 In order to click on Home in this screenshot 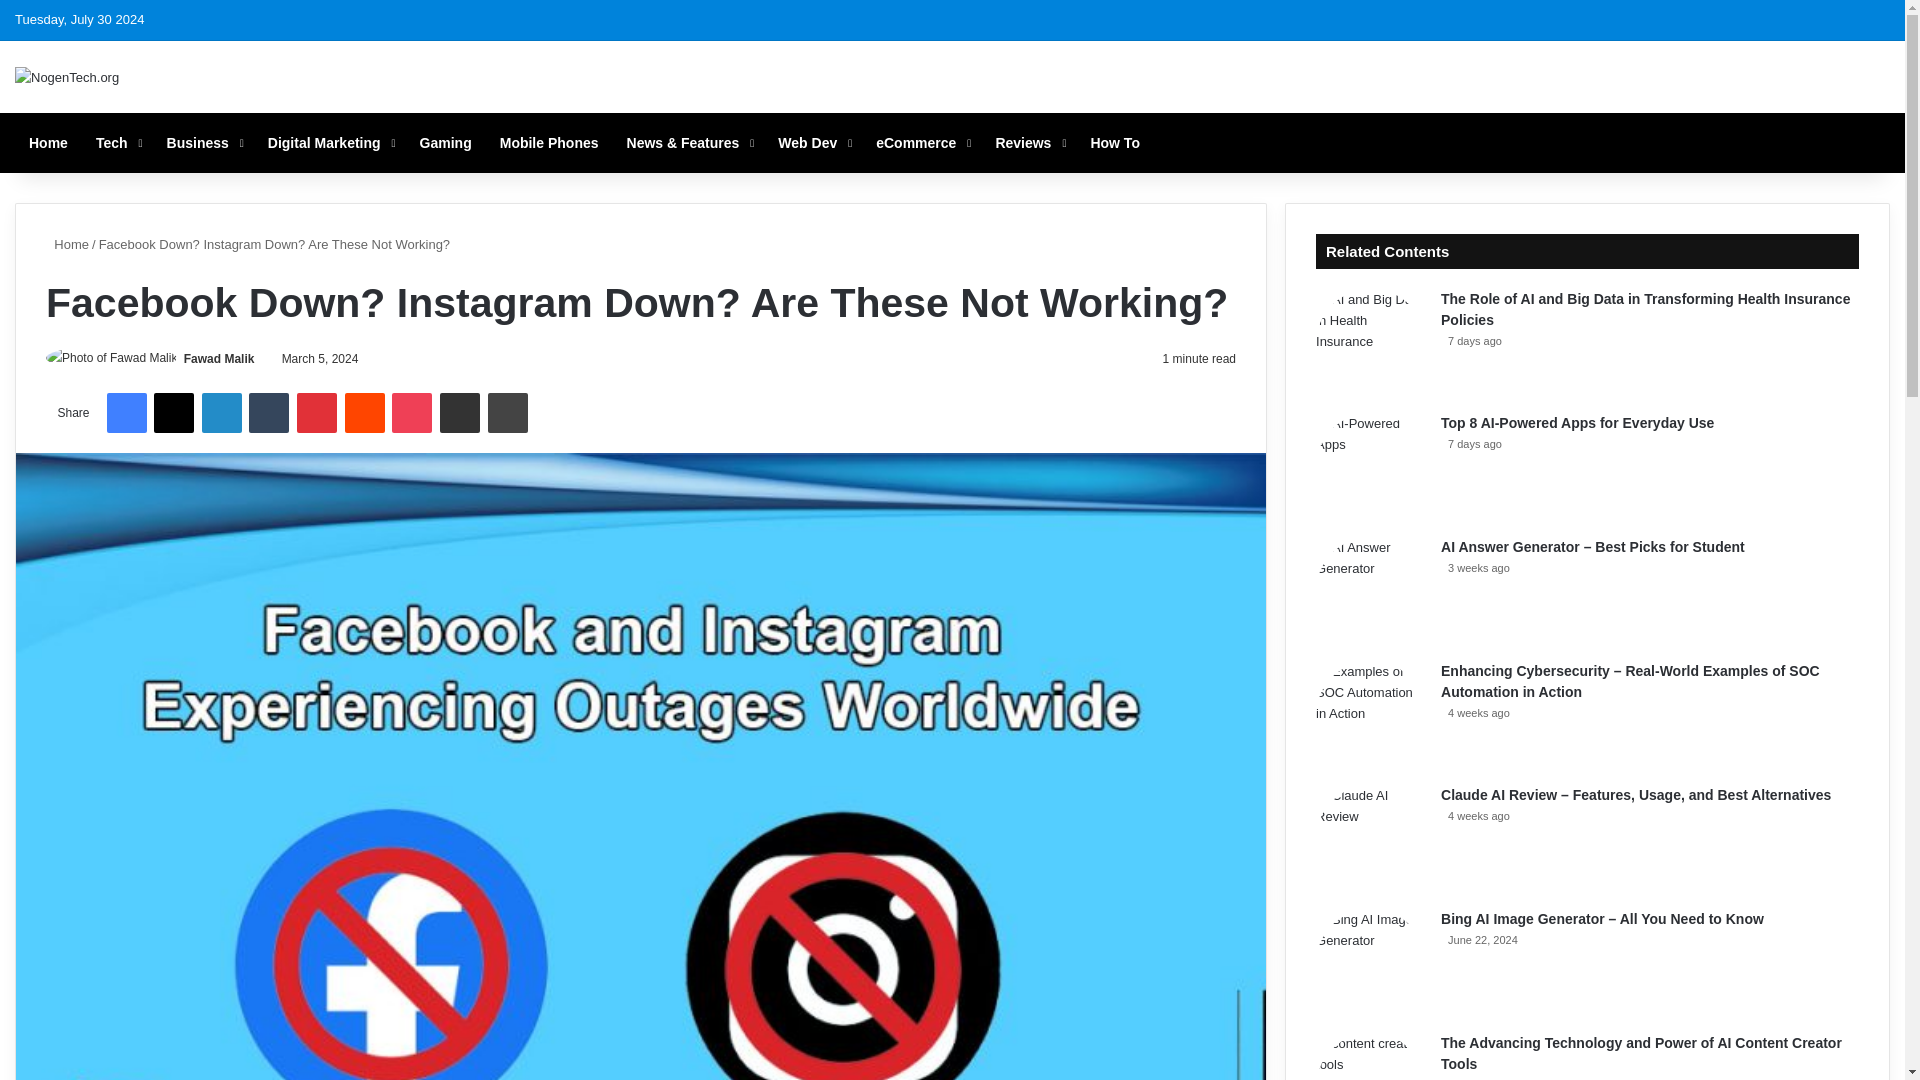, I will do `click(48, 142)`.